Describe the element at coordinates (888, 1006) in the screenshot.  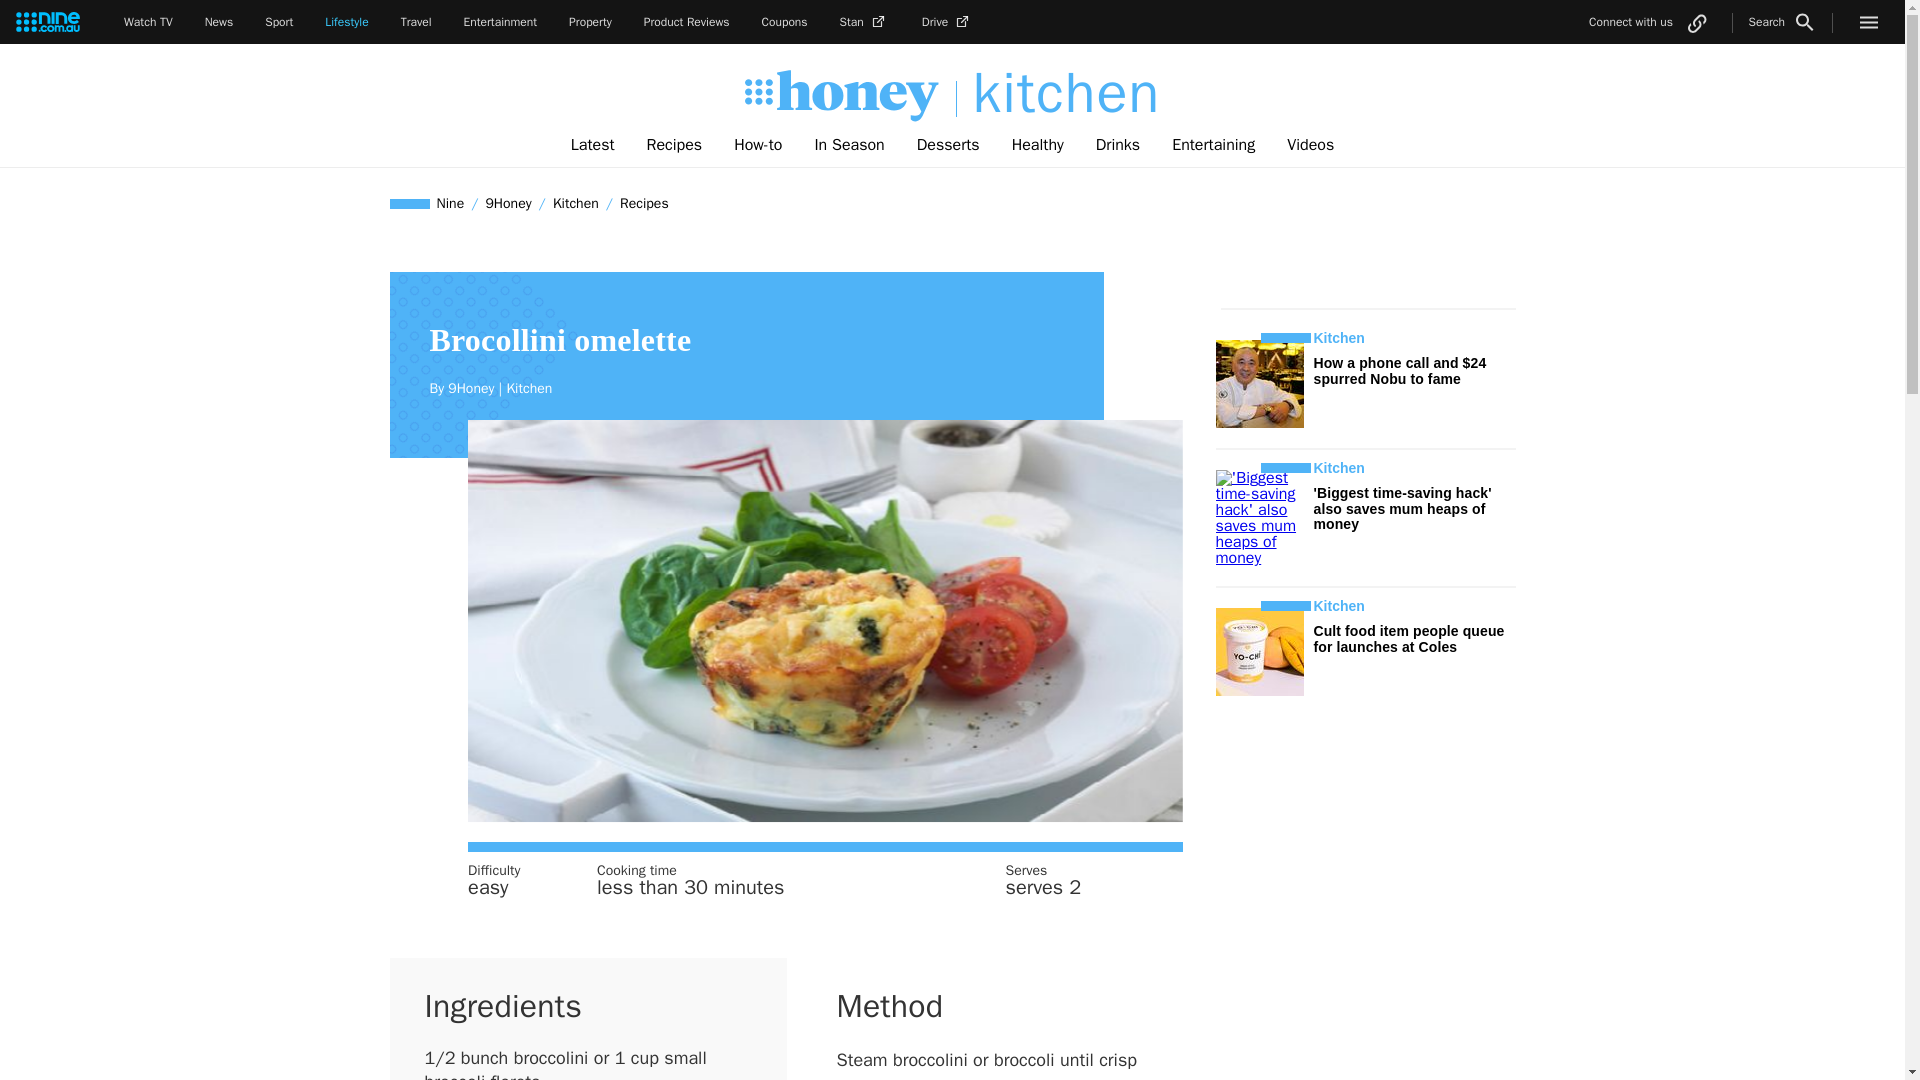
I see `Method` at that location.